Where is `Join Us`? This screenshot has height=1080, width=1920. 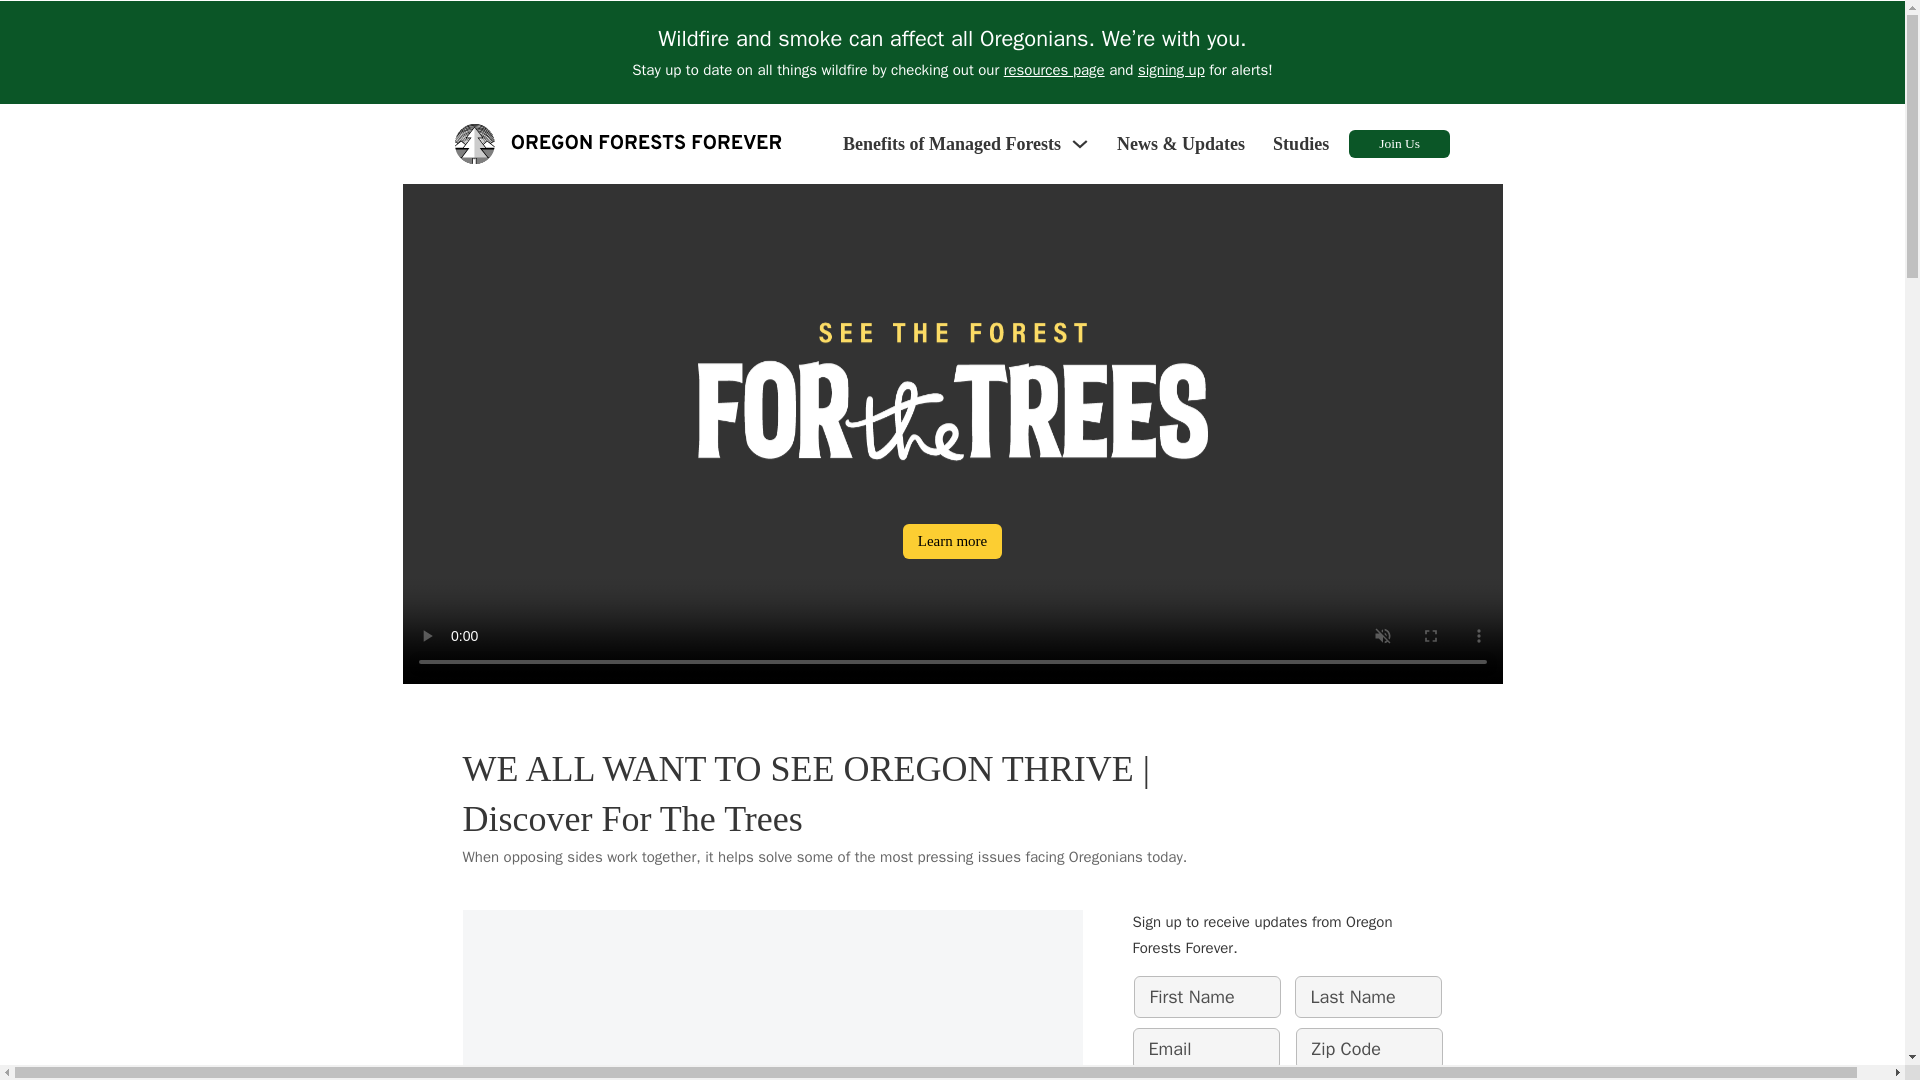 Join Us is located at coordinates (1399, 143).